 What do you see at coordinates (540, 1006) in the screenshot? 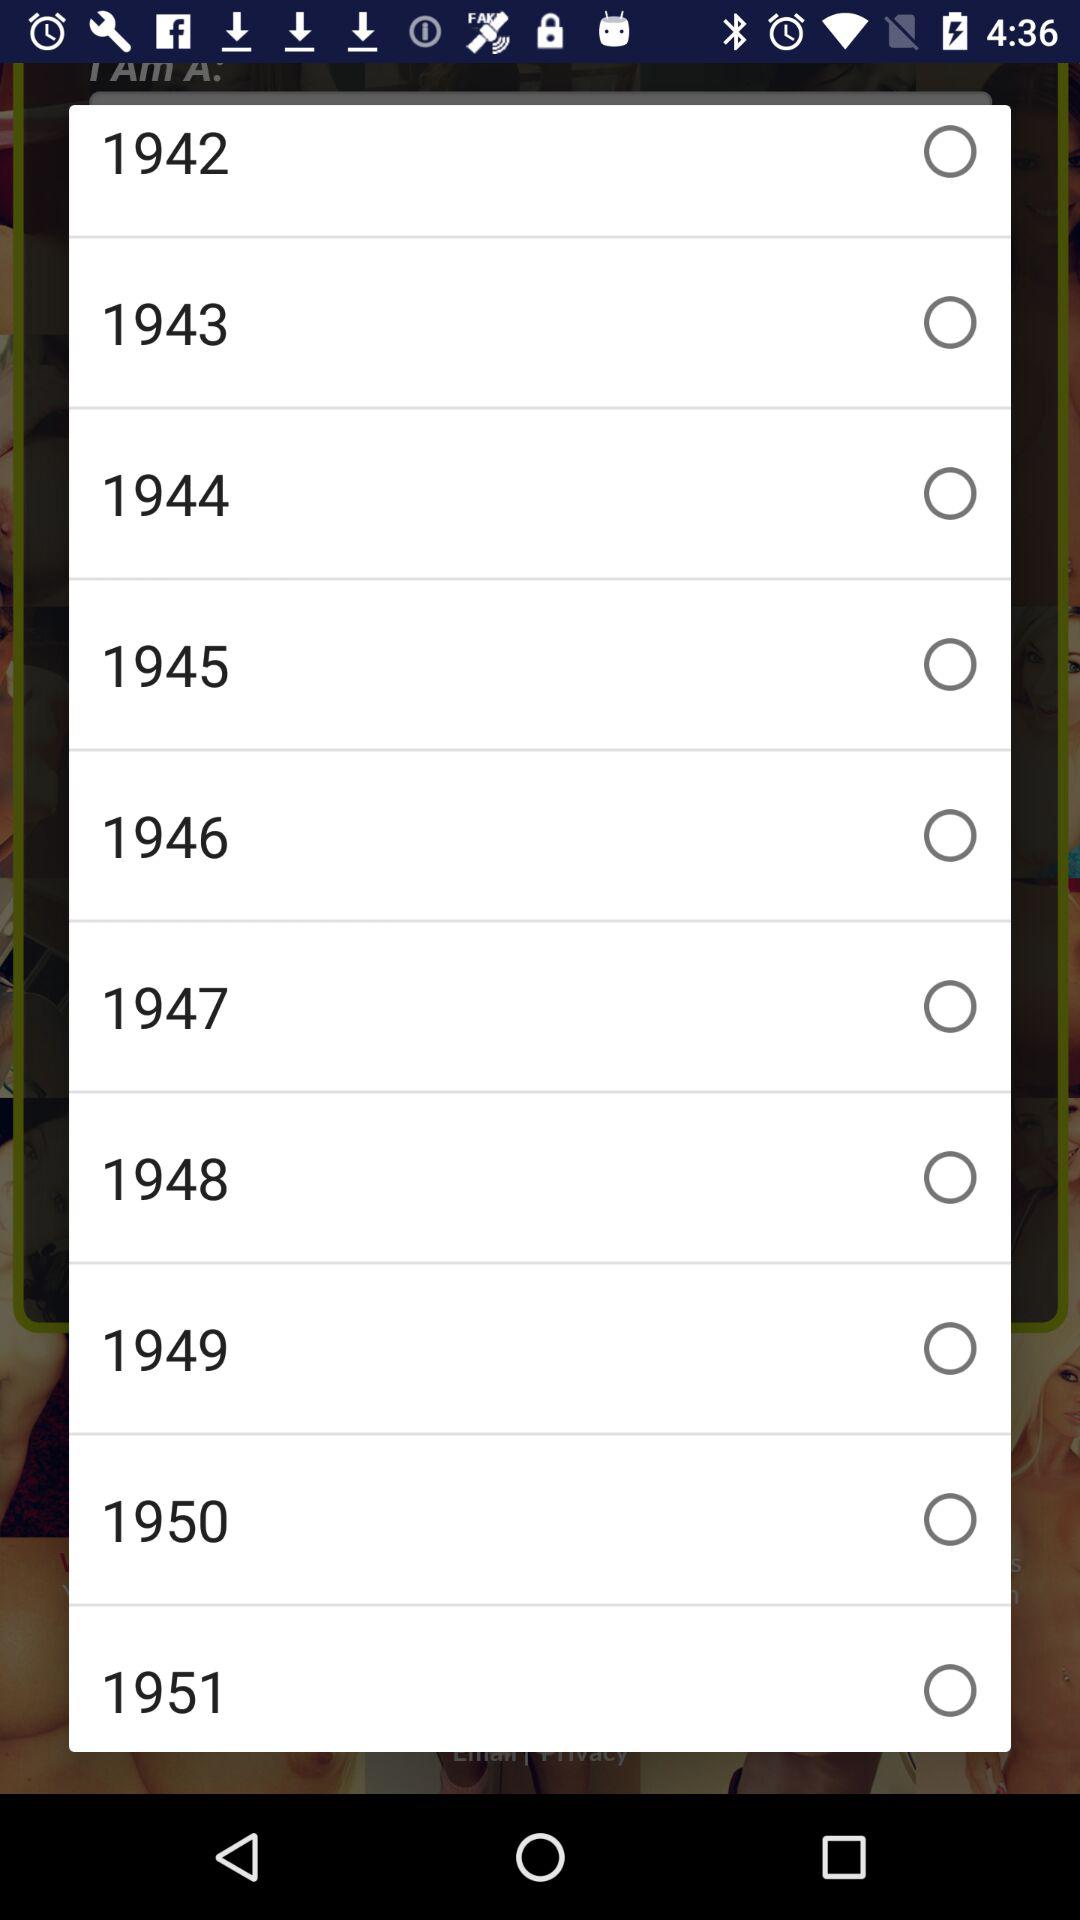
I see `launch the icon below 1946` at bounding box center [540, 1006].